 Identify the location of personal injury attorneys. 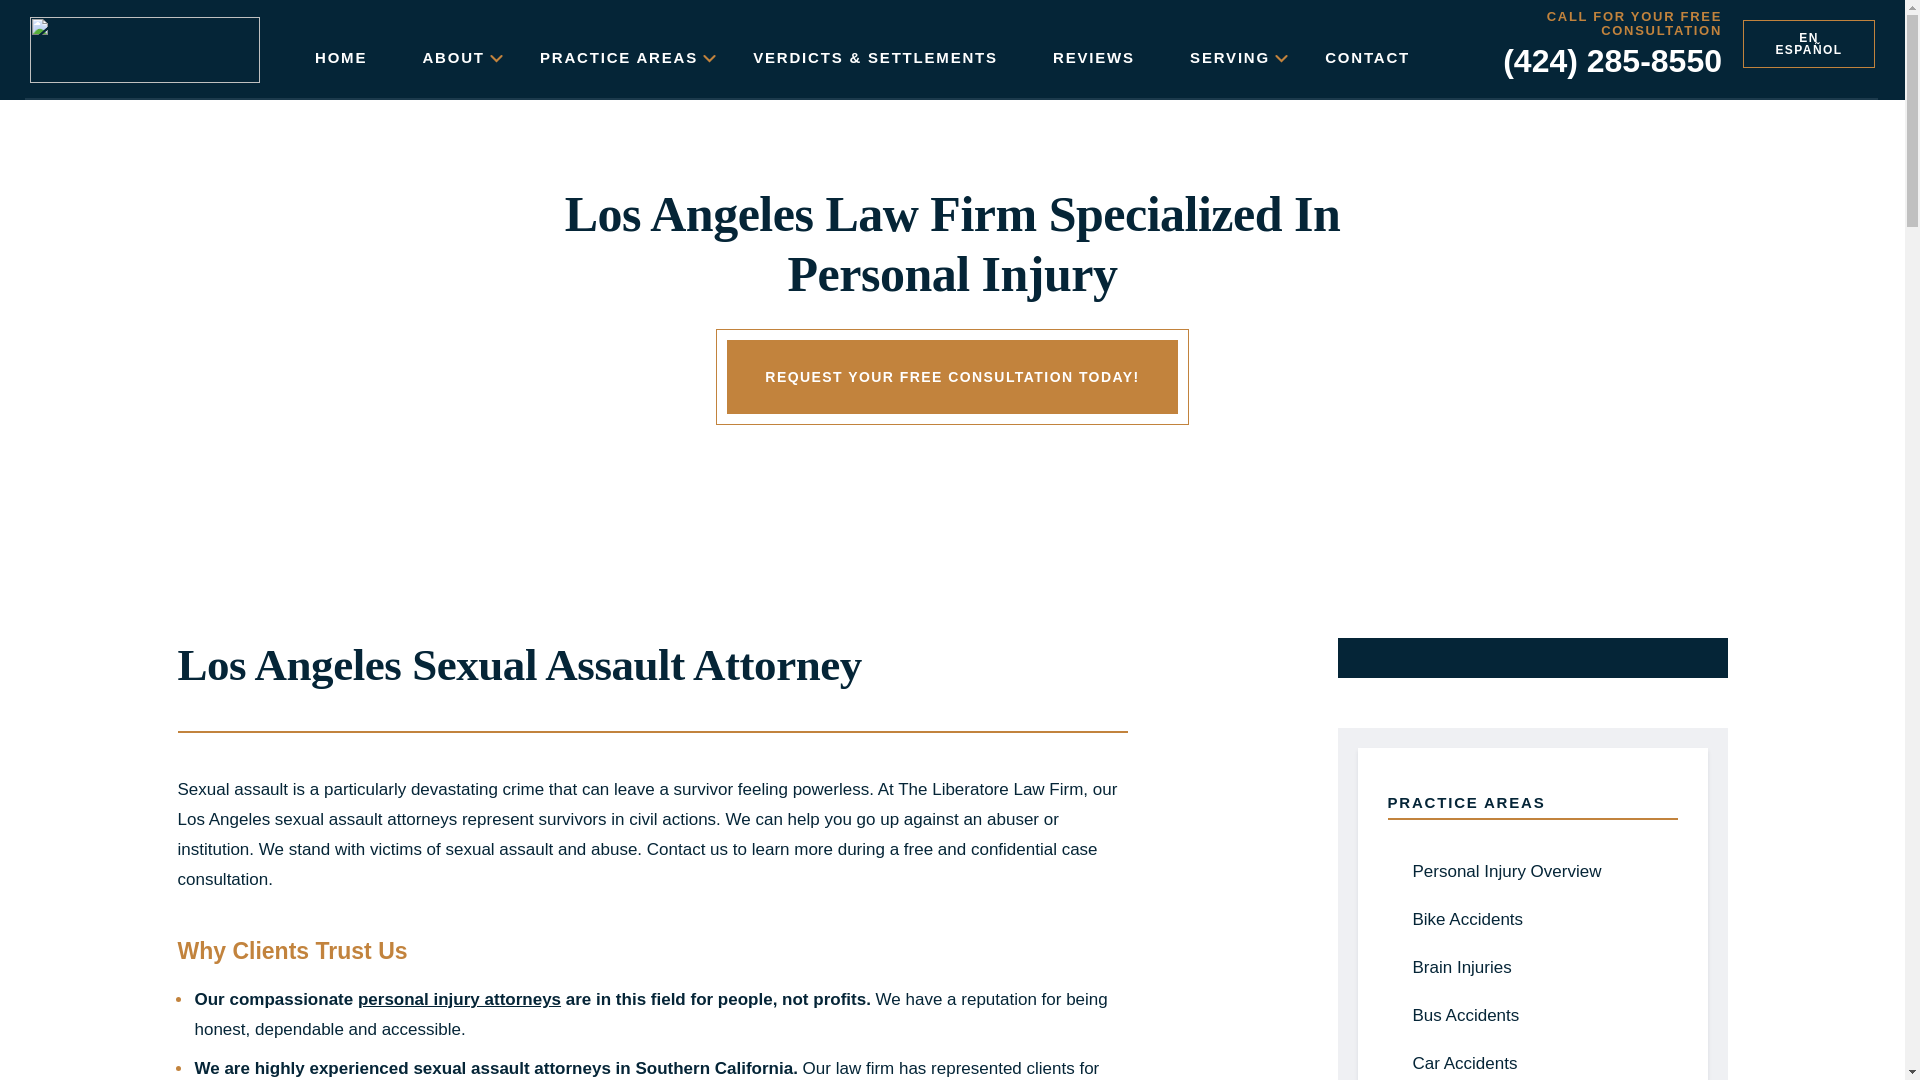
(458, 999).